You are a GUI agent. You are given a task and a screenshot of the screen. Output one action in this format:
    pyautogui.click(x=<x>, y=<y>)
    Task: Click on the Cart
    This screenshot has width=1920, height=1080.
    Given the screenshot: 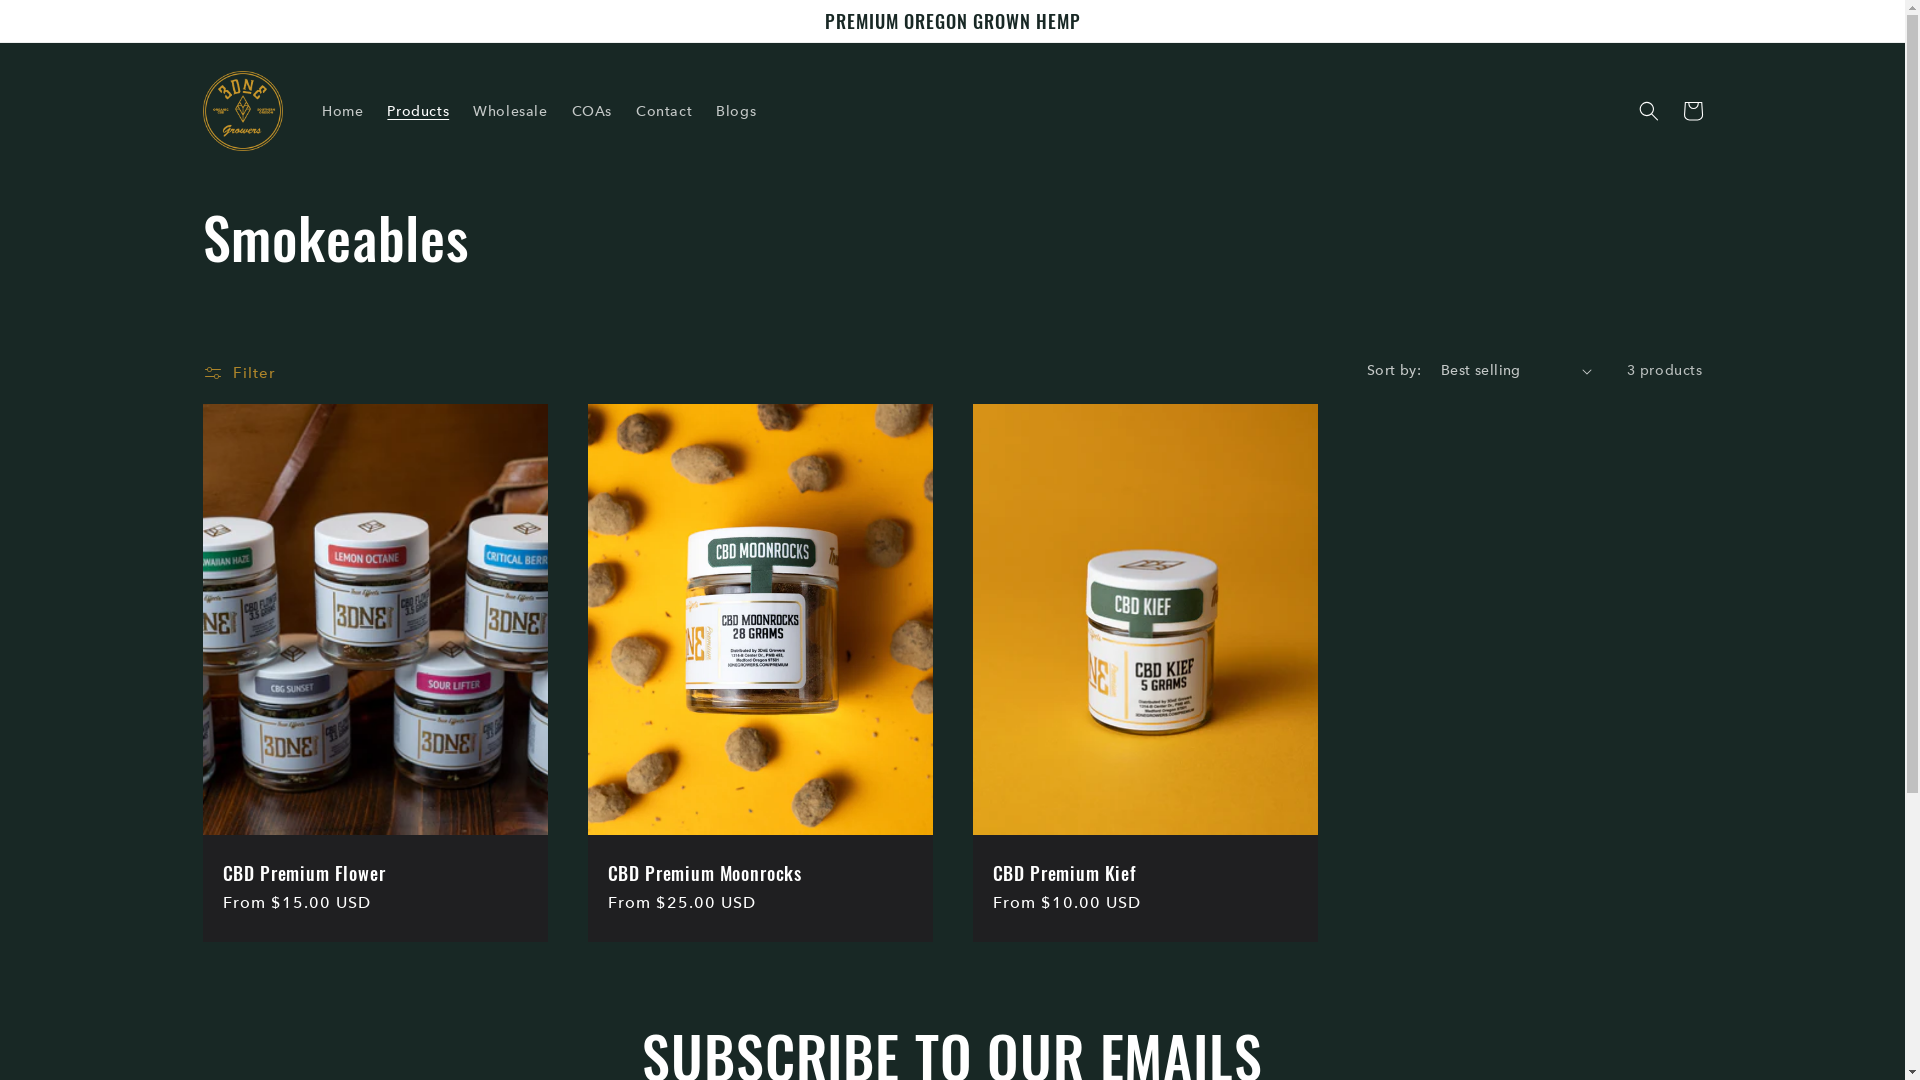 What is the action you would take?
    pyautogui.click(x=1692, y=111)
    